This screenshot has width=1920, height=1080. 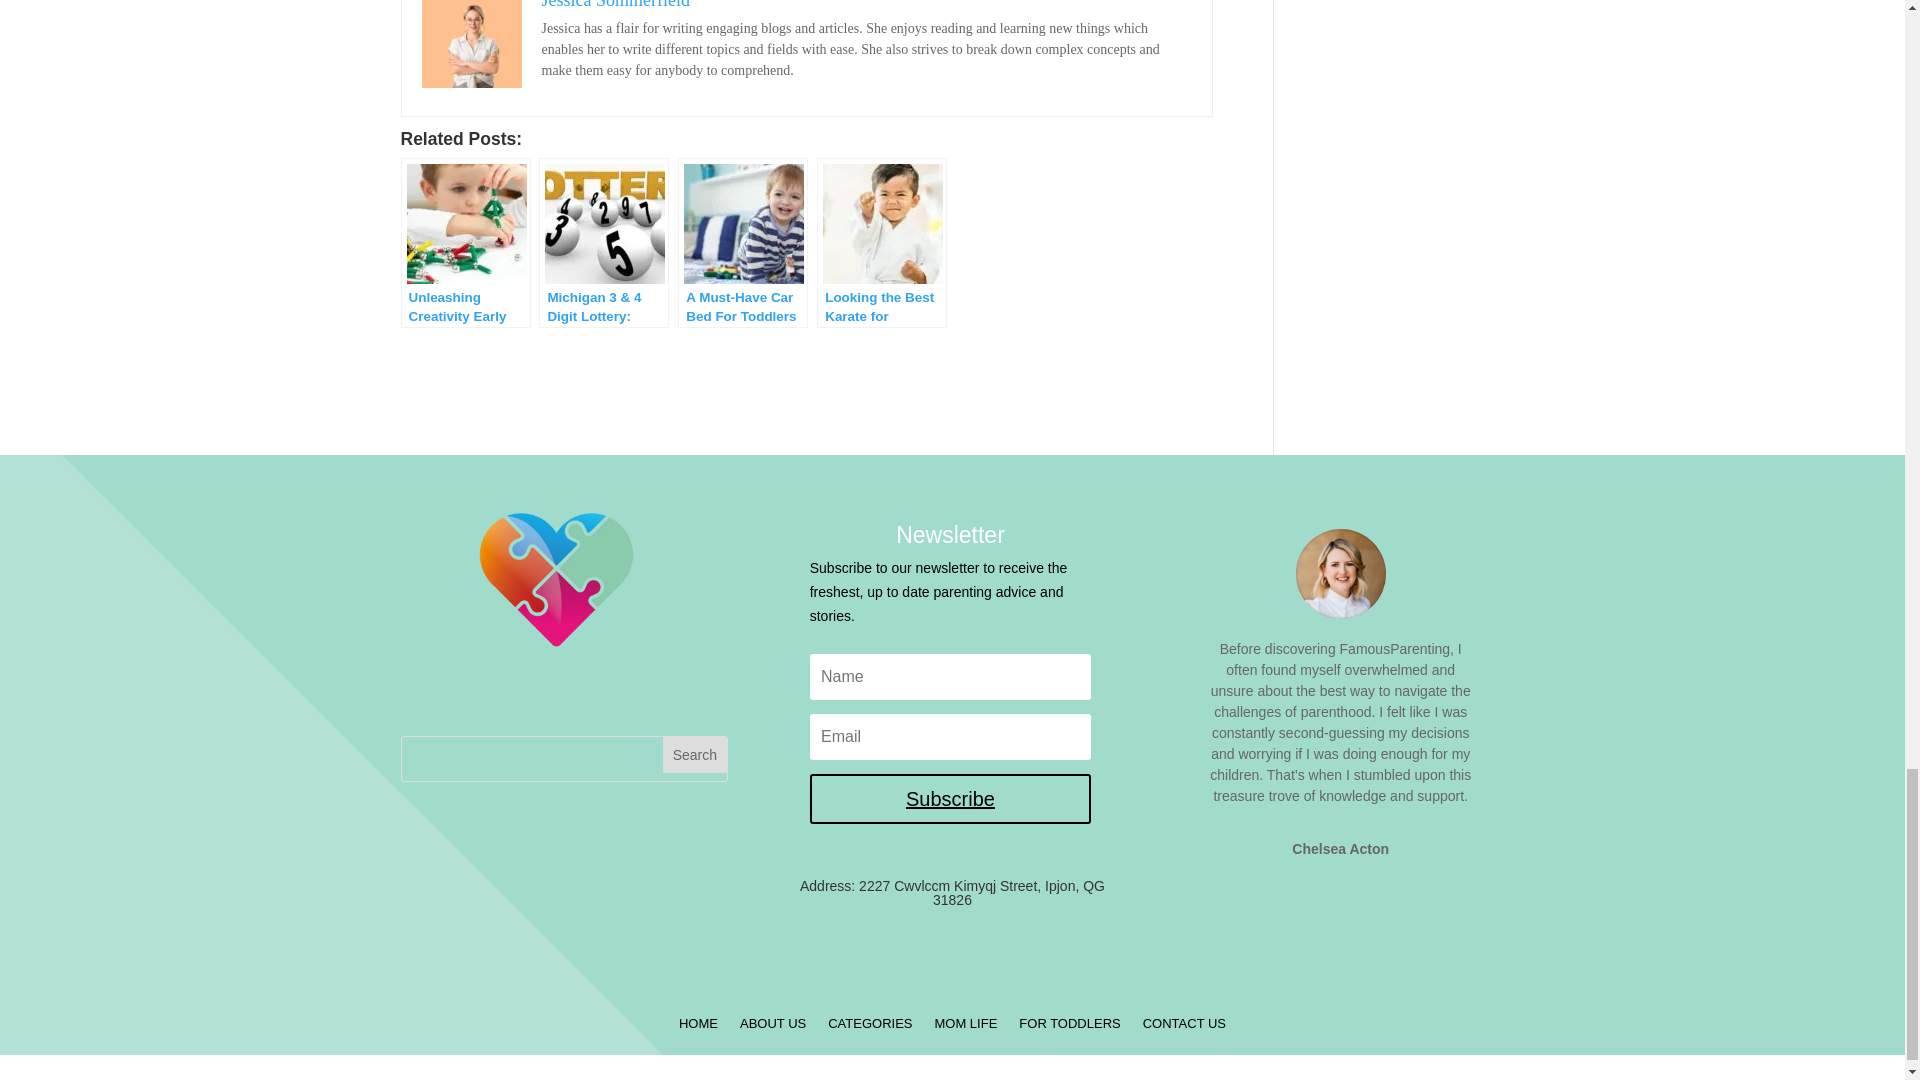 What do you see at coordinates (882, 242) in the screenshot?
I see `Looking the Best Karate for Toddlers Near Me` at bounding box center [882, 242].